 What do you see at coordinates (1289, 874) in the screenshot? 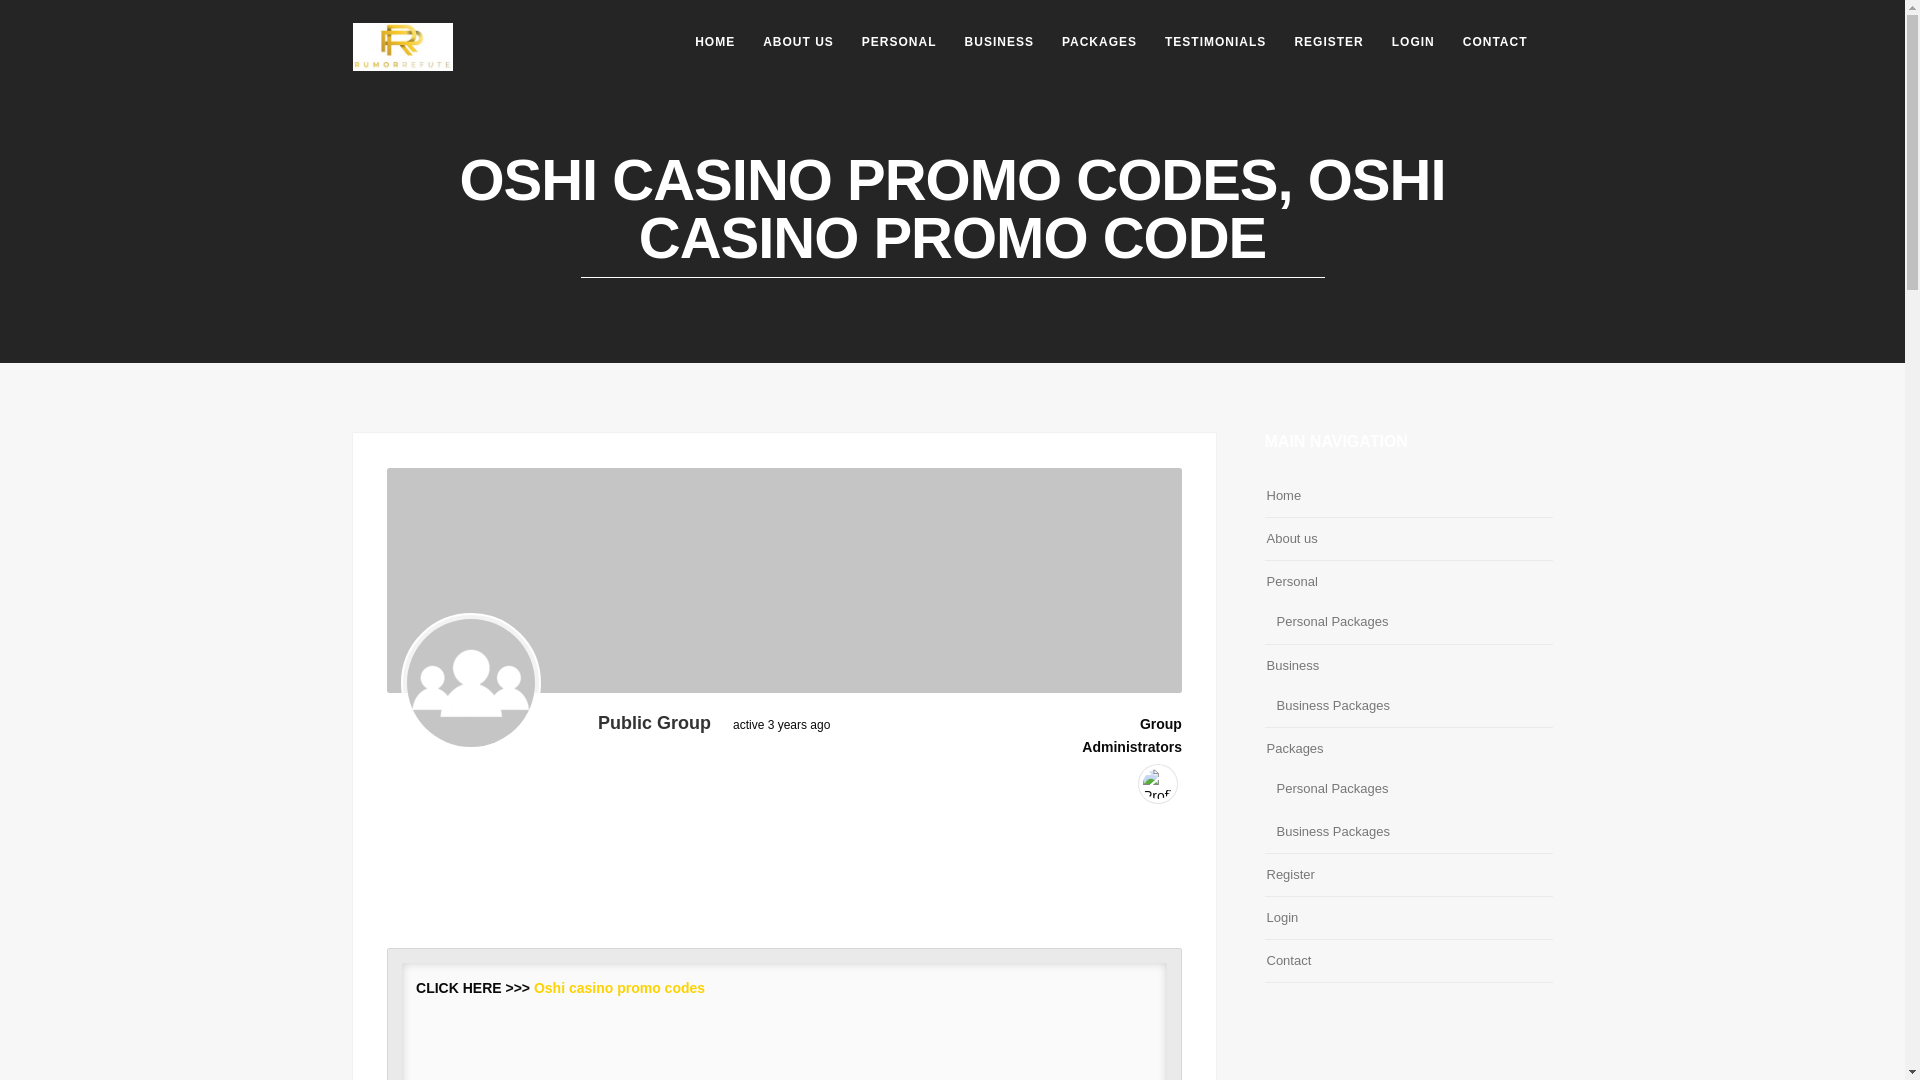
I see `Register` at bounding box center [1289, 874].